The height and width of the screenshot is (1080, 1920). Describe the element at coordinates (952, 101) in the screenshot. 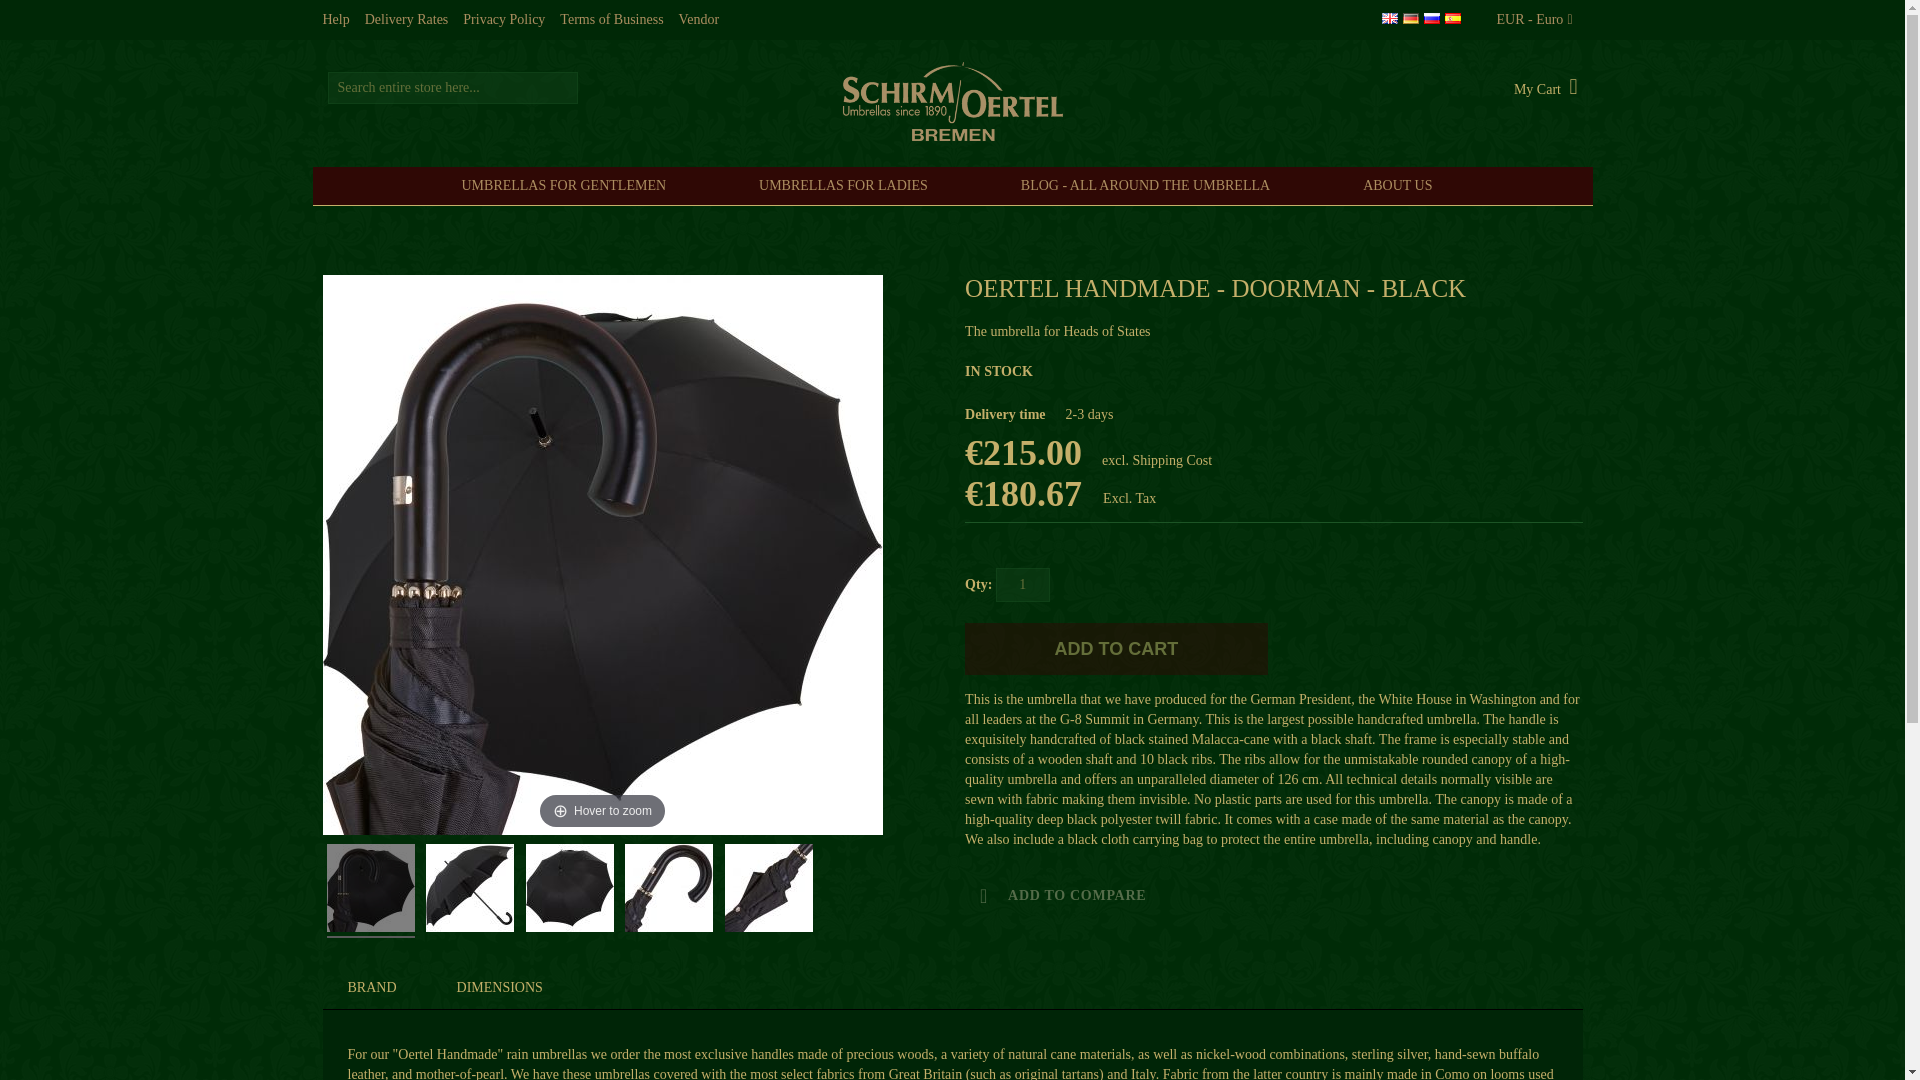

I see `Schirm Oertel - European Umbrellas` at that location.